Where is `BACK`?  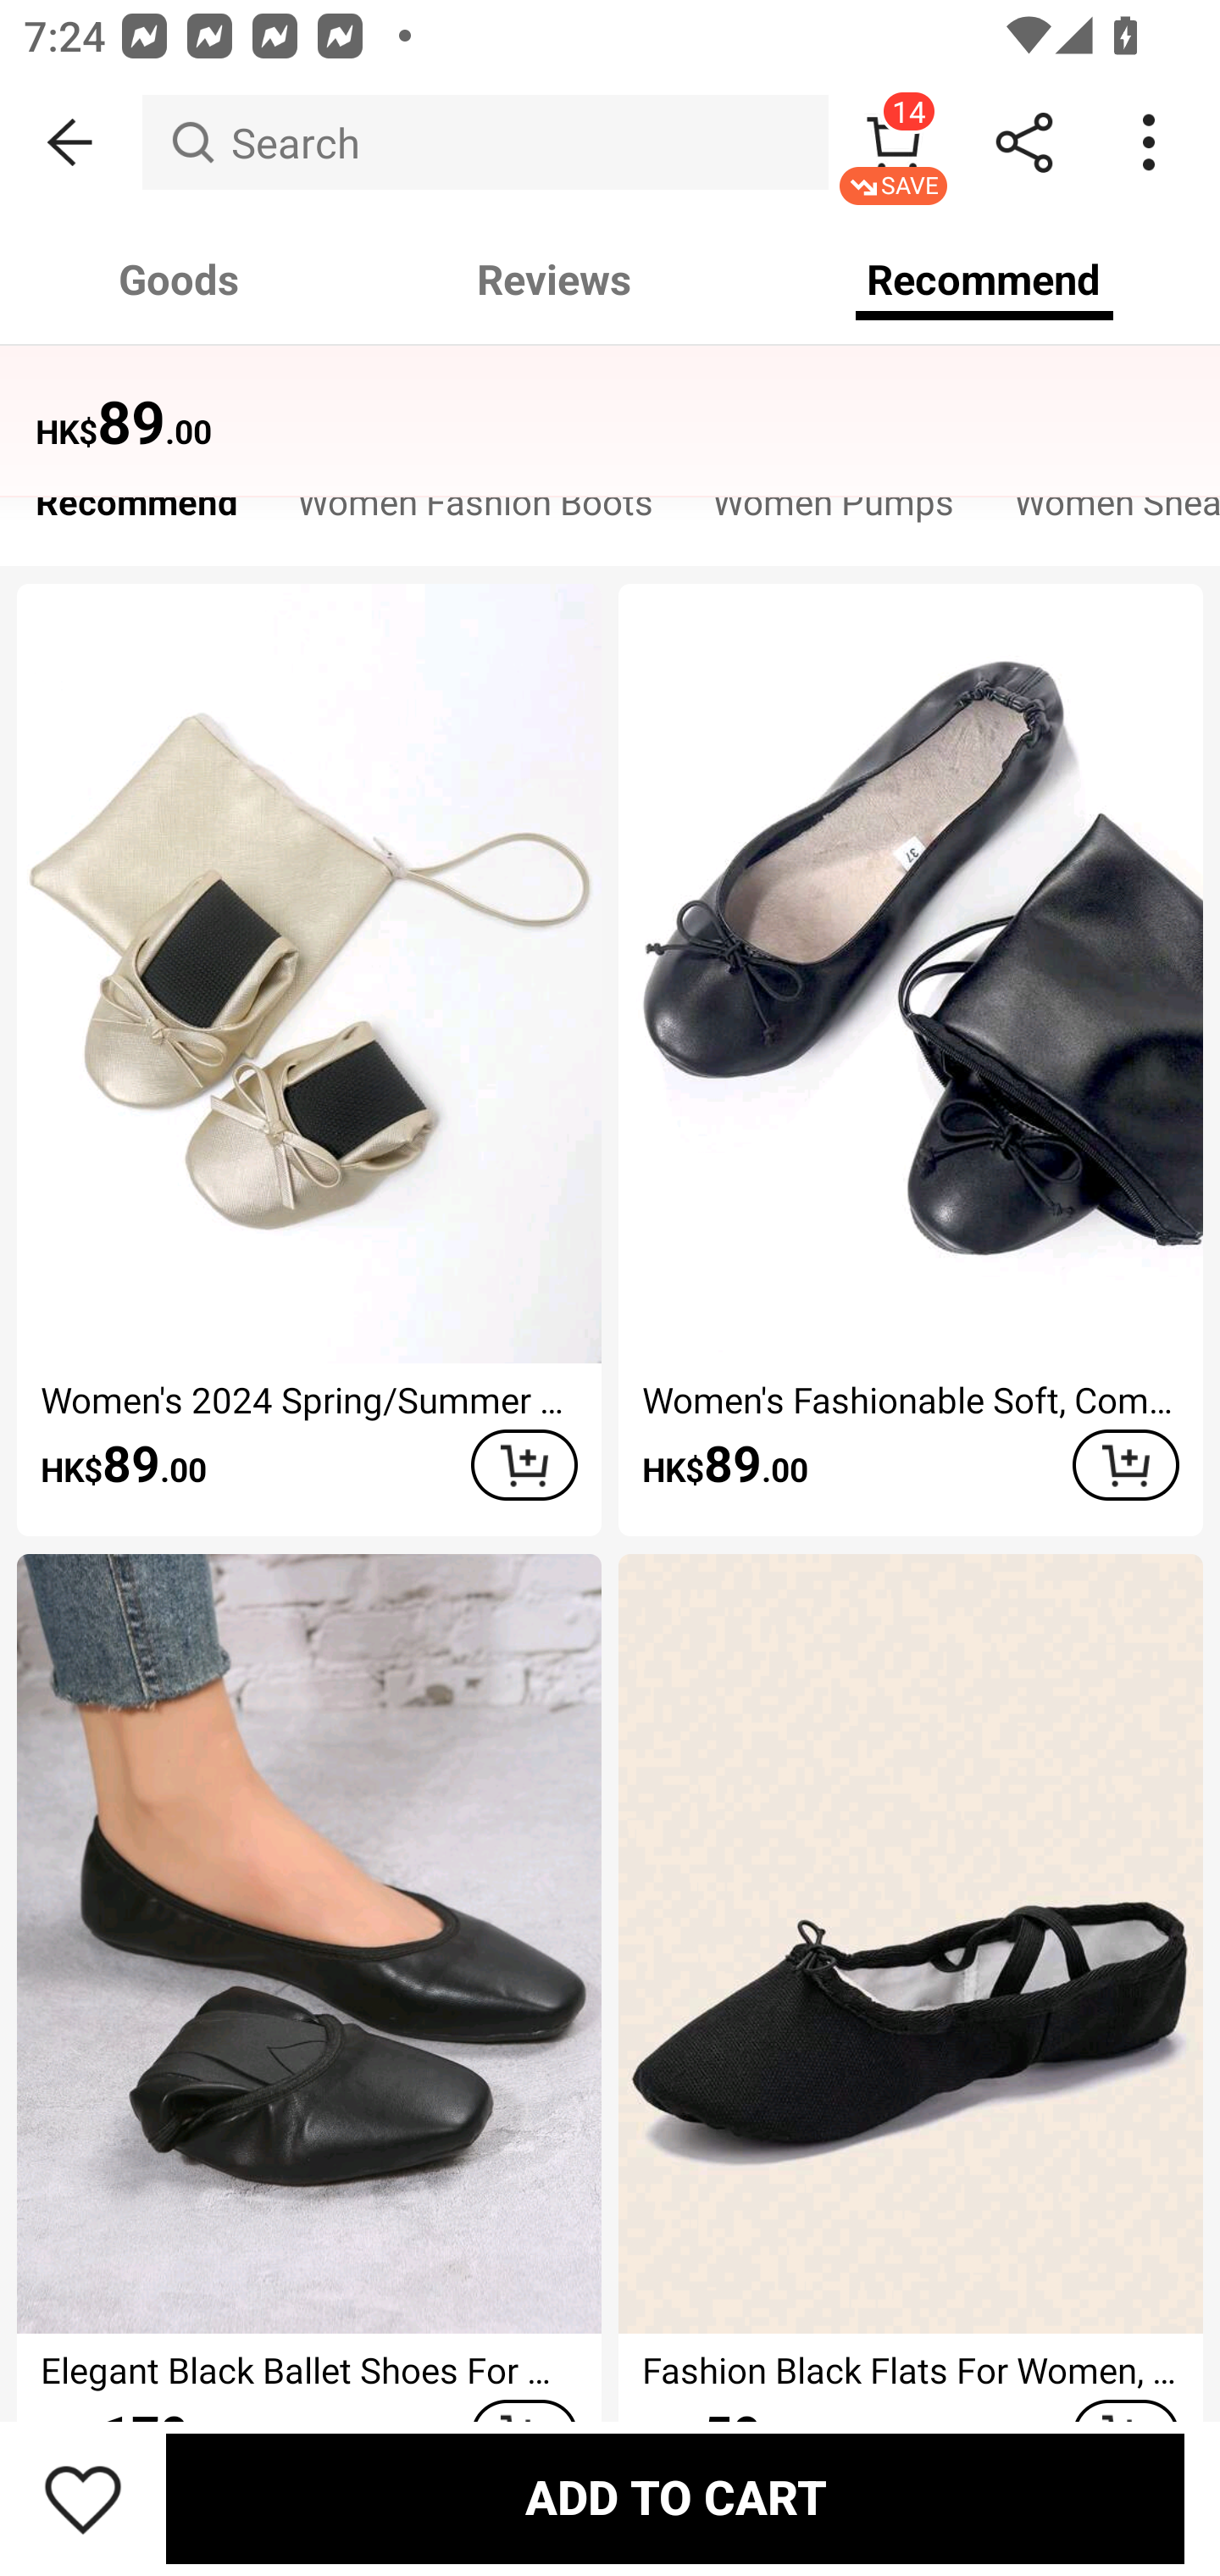
BACK is located at coordinates (71, 142).